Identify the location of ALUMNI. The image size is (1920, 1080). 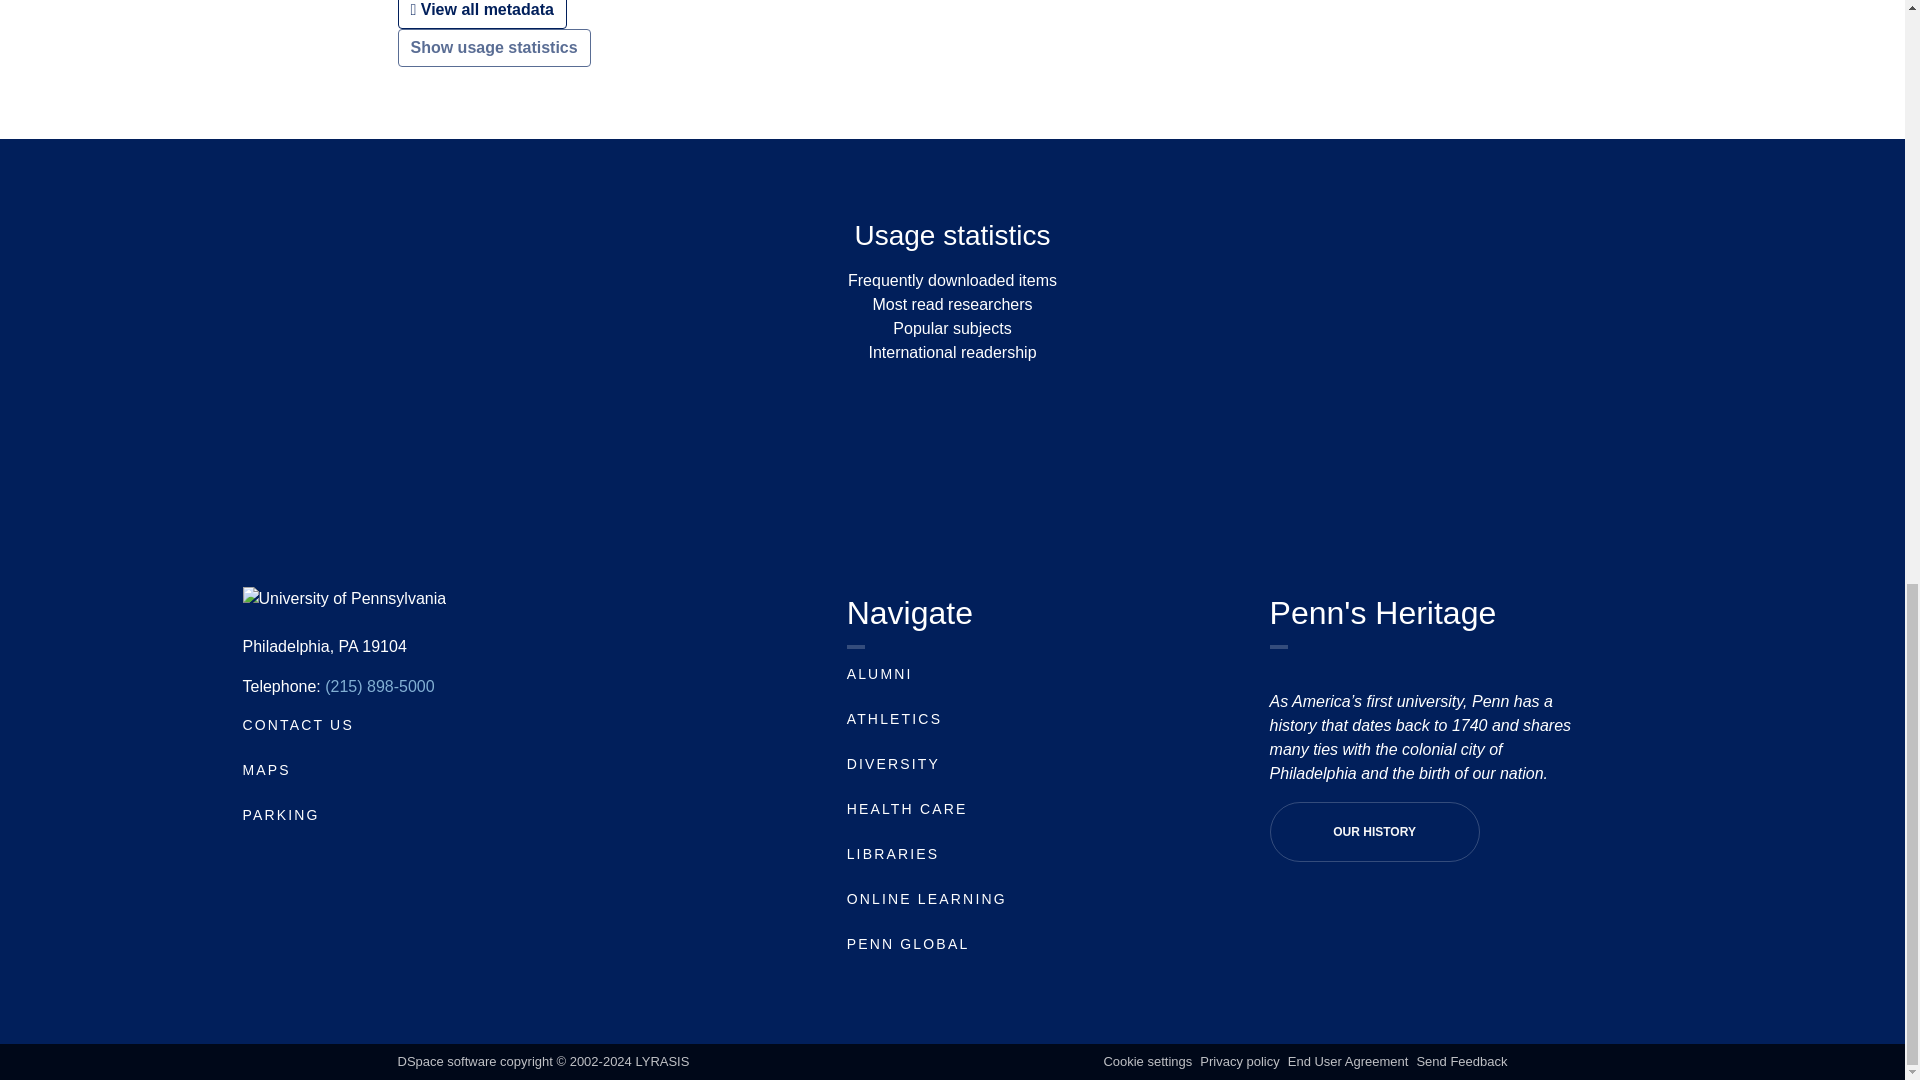
(880, 674).